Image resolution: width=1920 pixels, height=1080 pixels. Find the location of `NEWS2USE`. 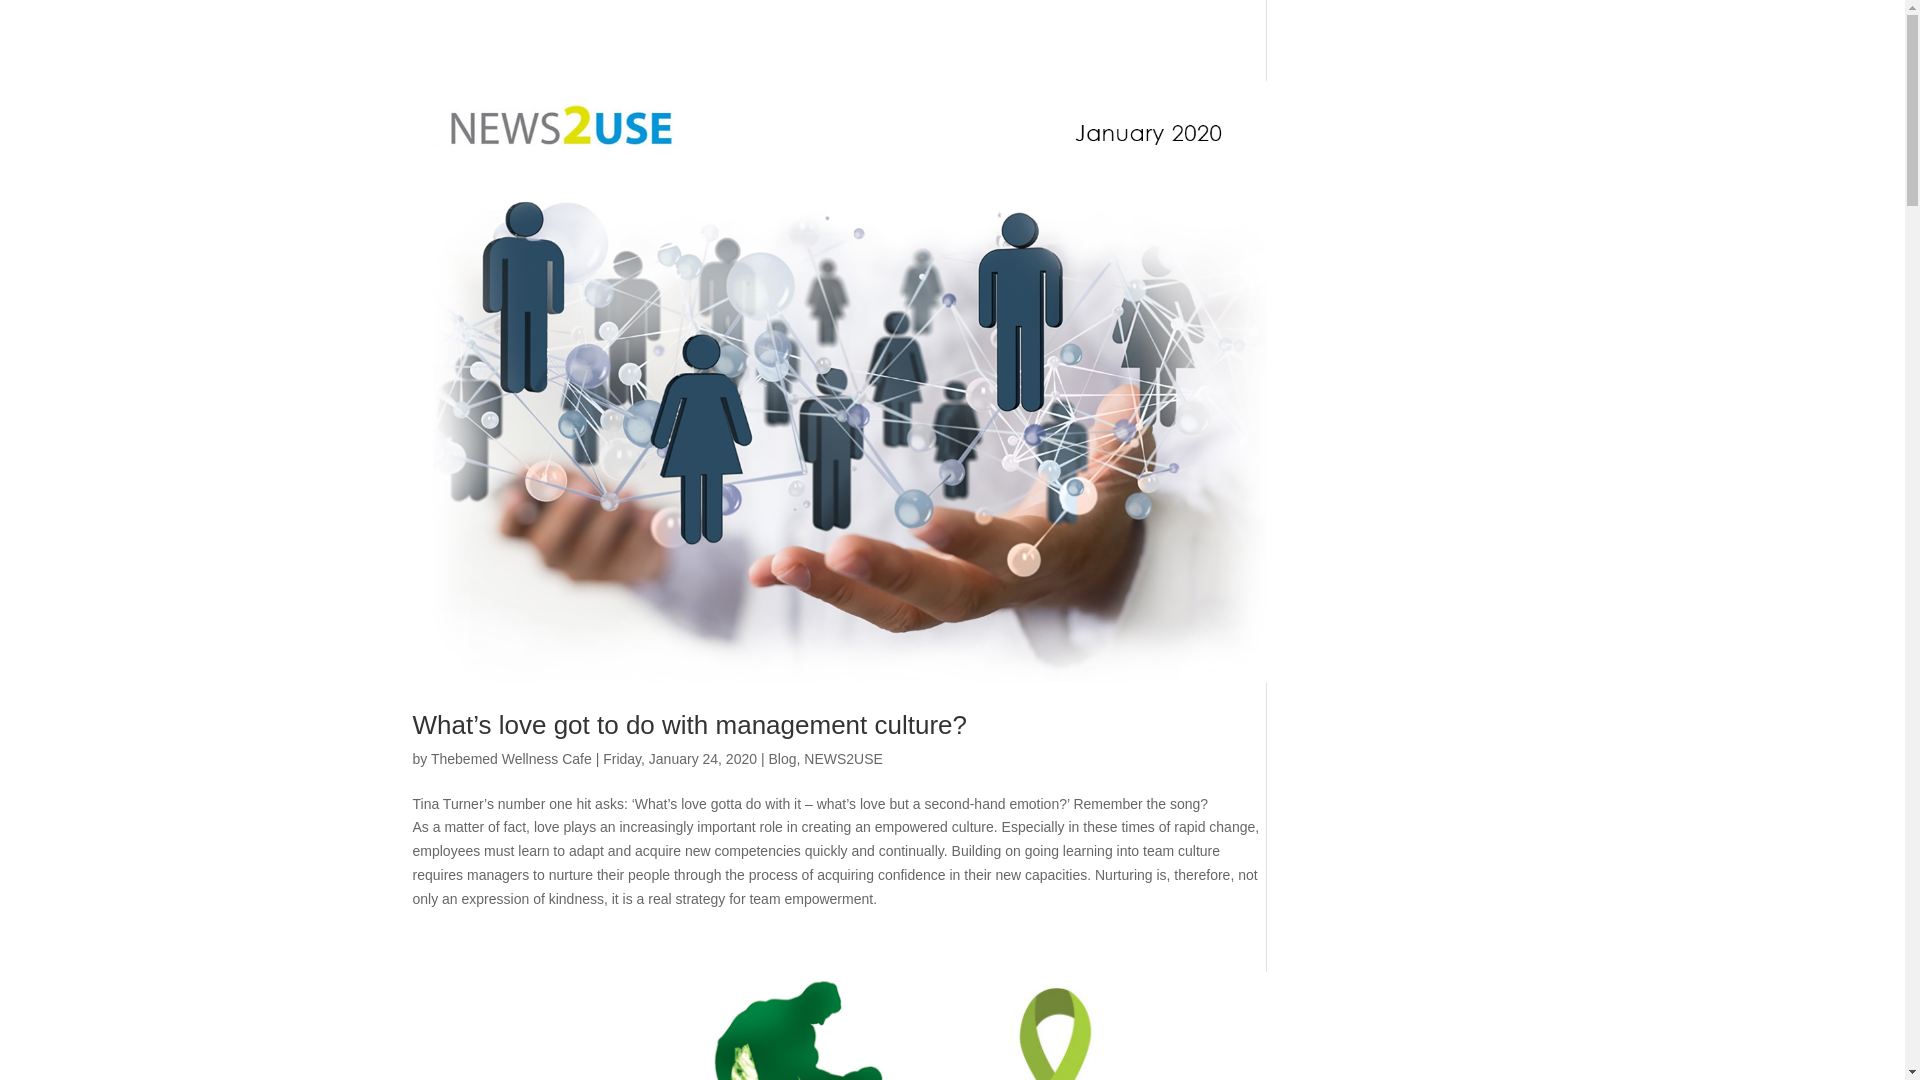

NEWS2USE is located at coordinates (844, 758).